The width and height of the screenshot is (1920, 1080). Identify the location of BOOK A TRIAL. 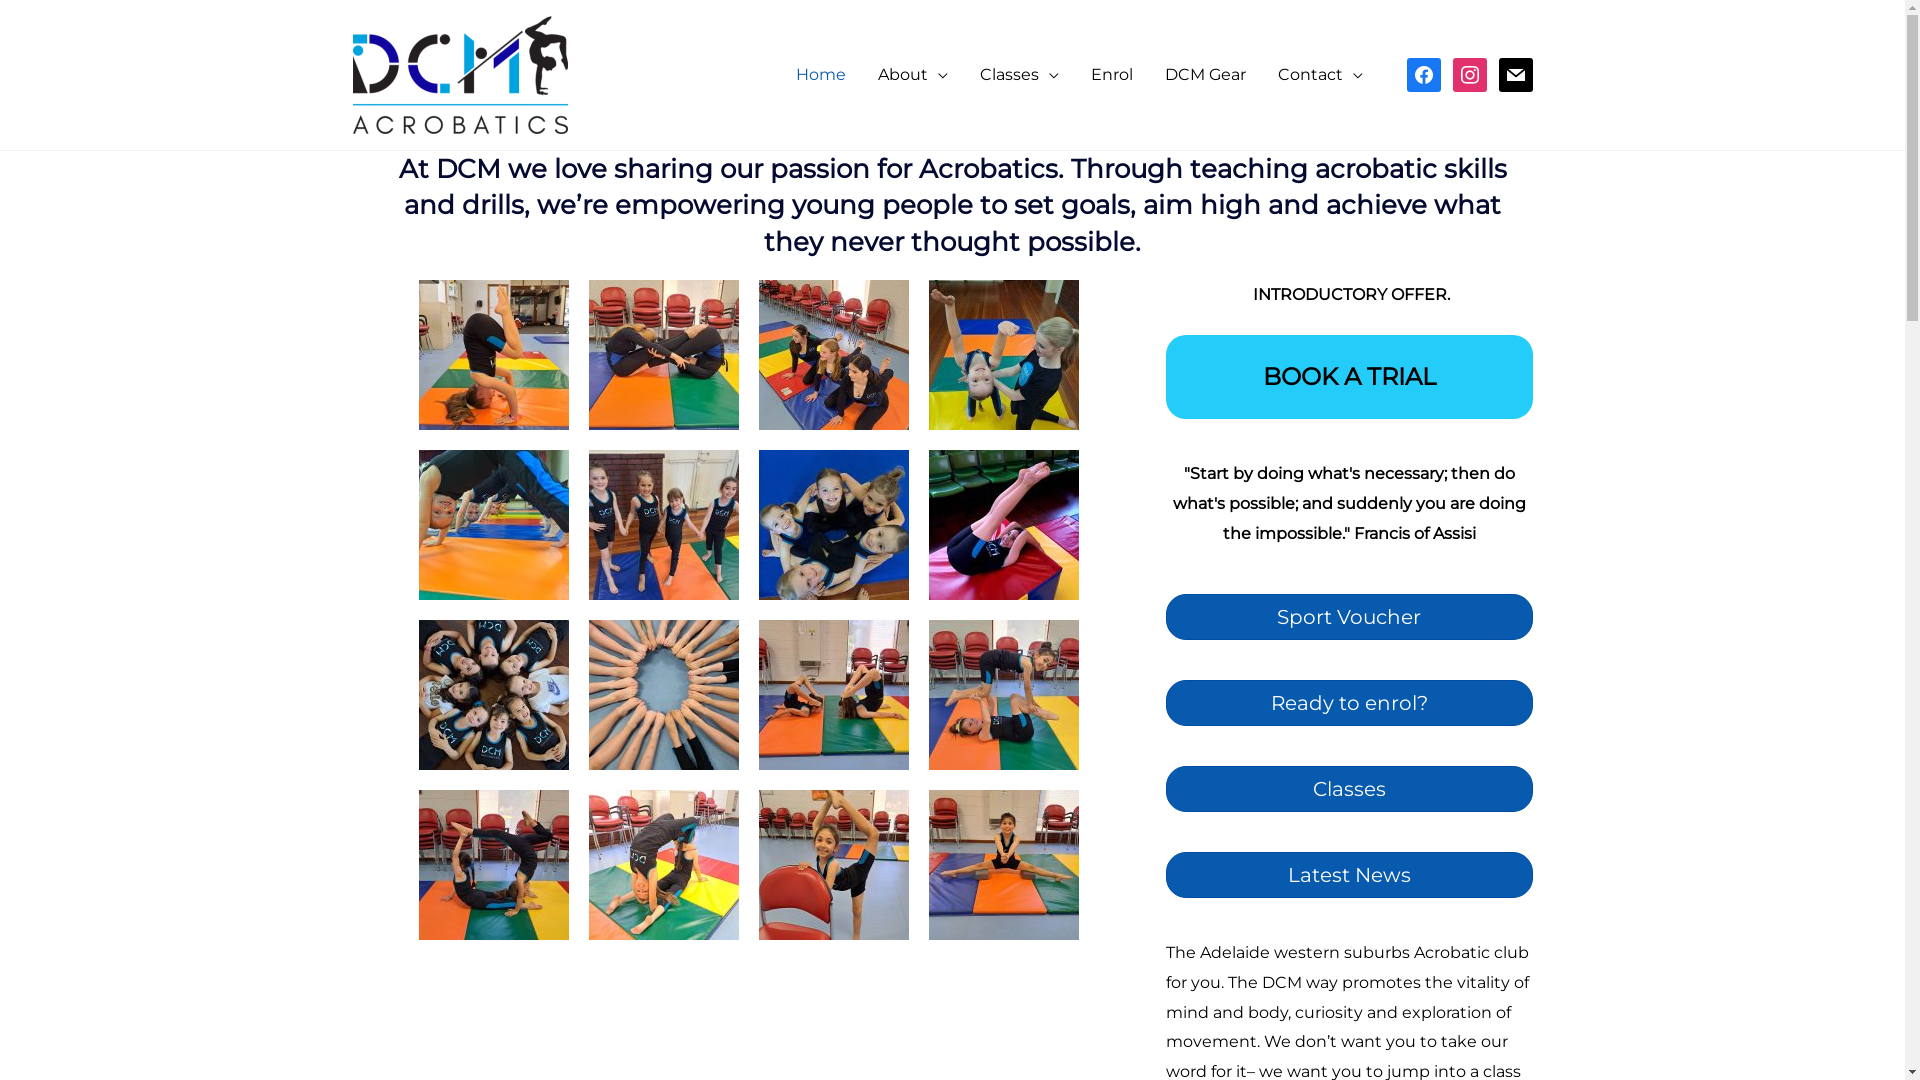
(1350, 377).